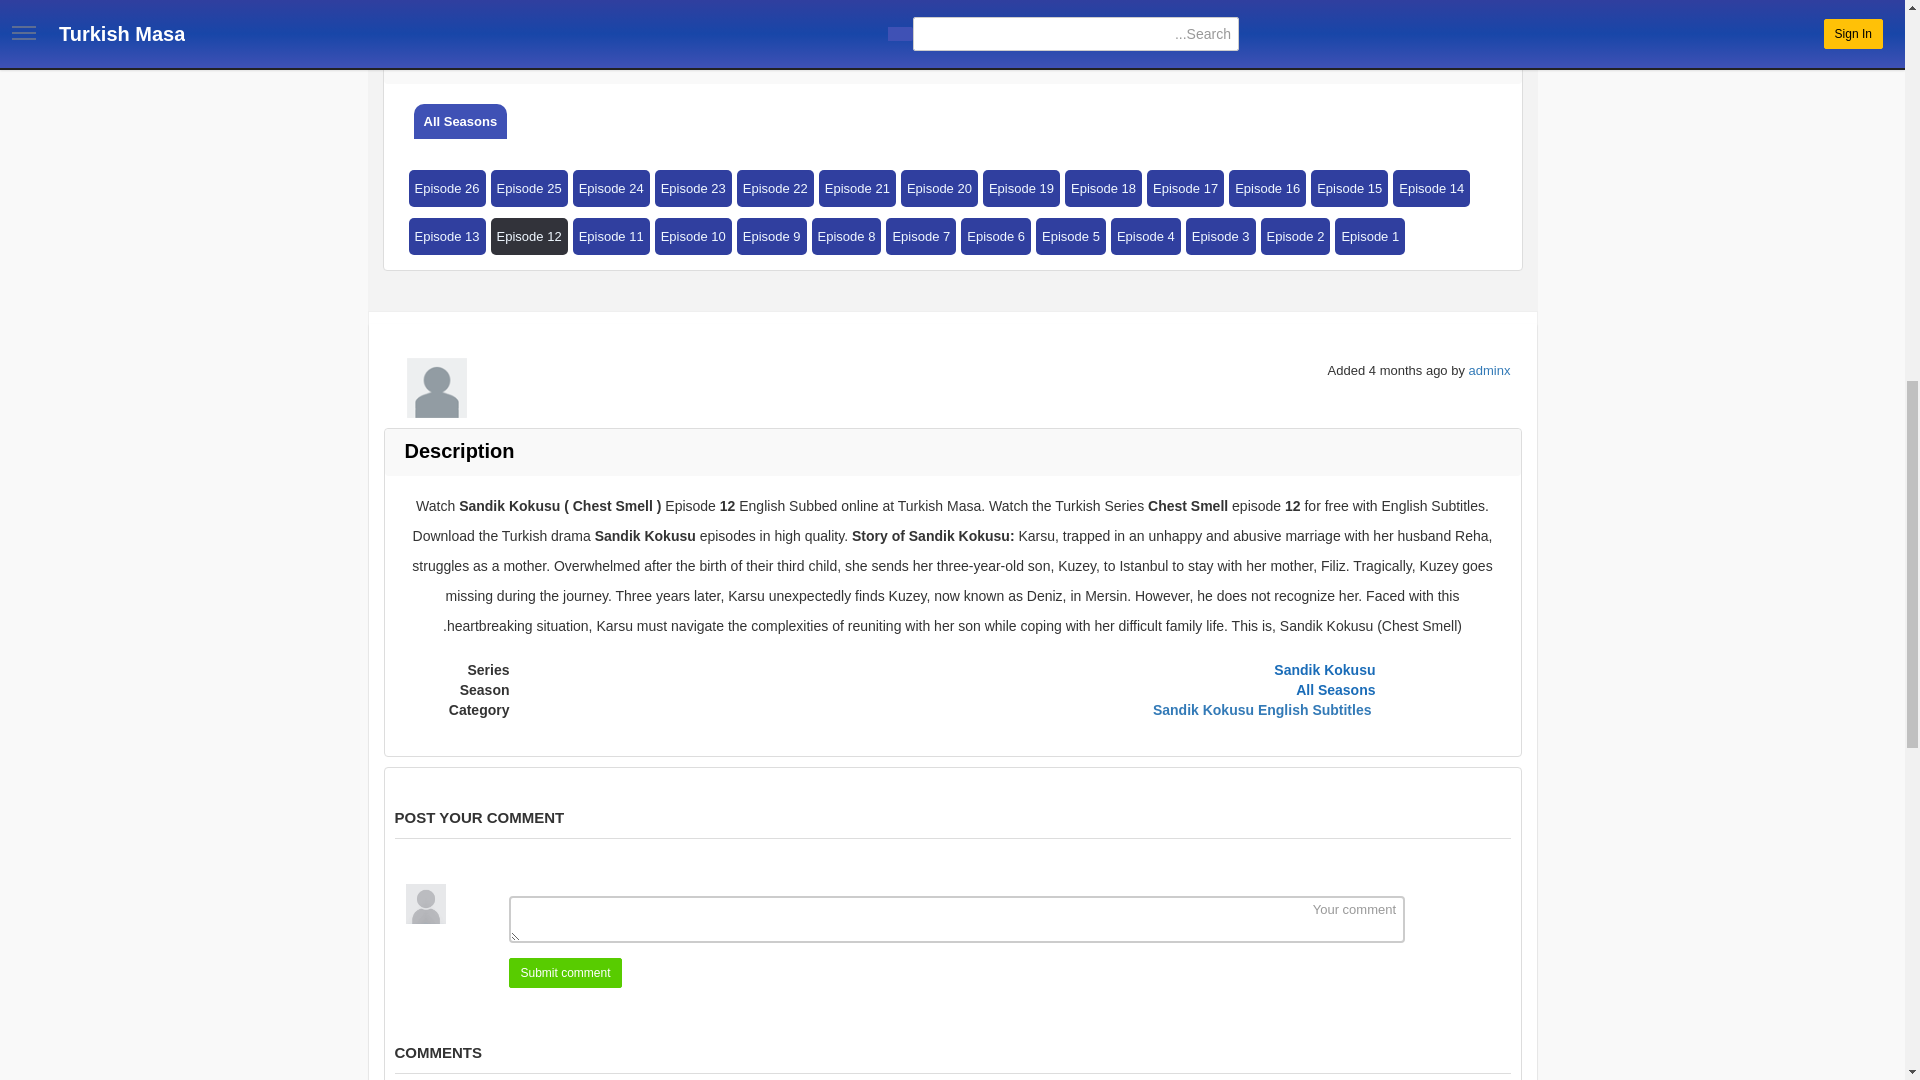 The height and width of the screenshot is (1080, 1920). What do you see at coordinates (611, 236) in the screenshot?
I see `Sandik Kokusu Episode 11 English Subtitles HD` at bounding box center [611, 236].